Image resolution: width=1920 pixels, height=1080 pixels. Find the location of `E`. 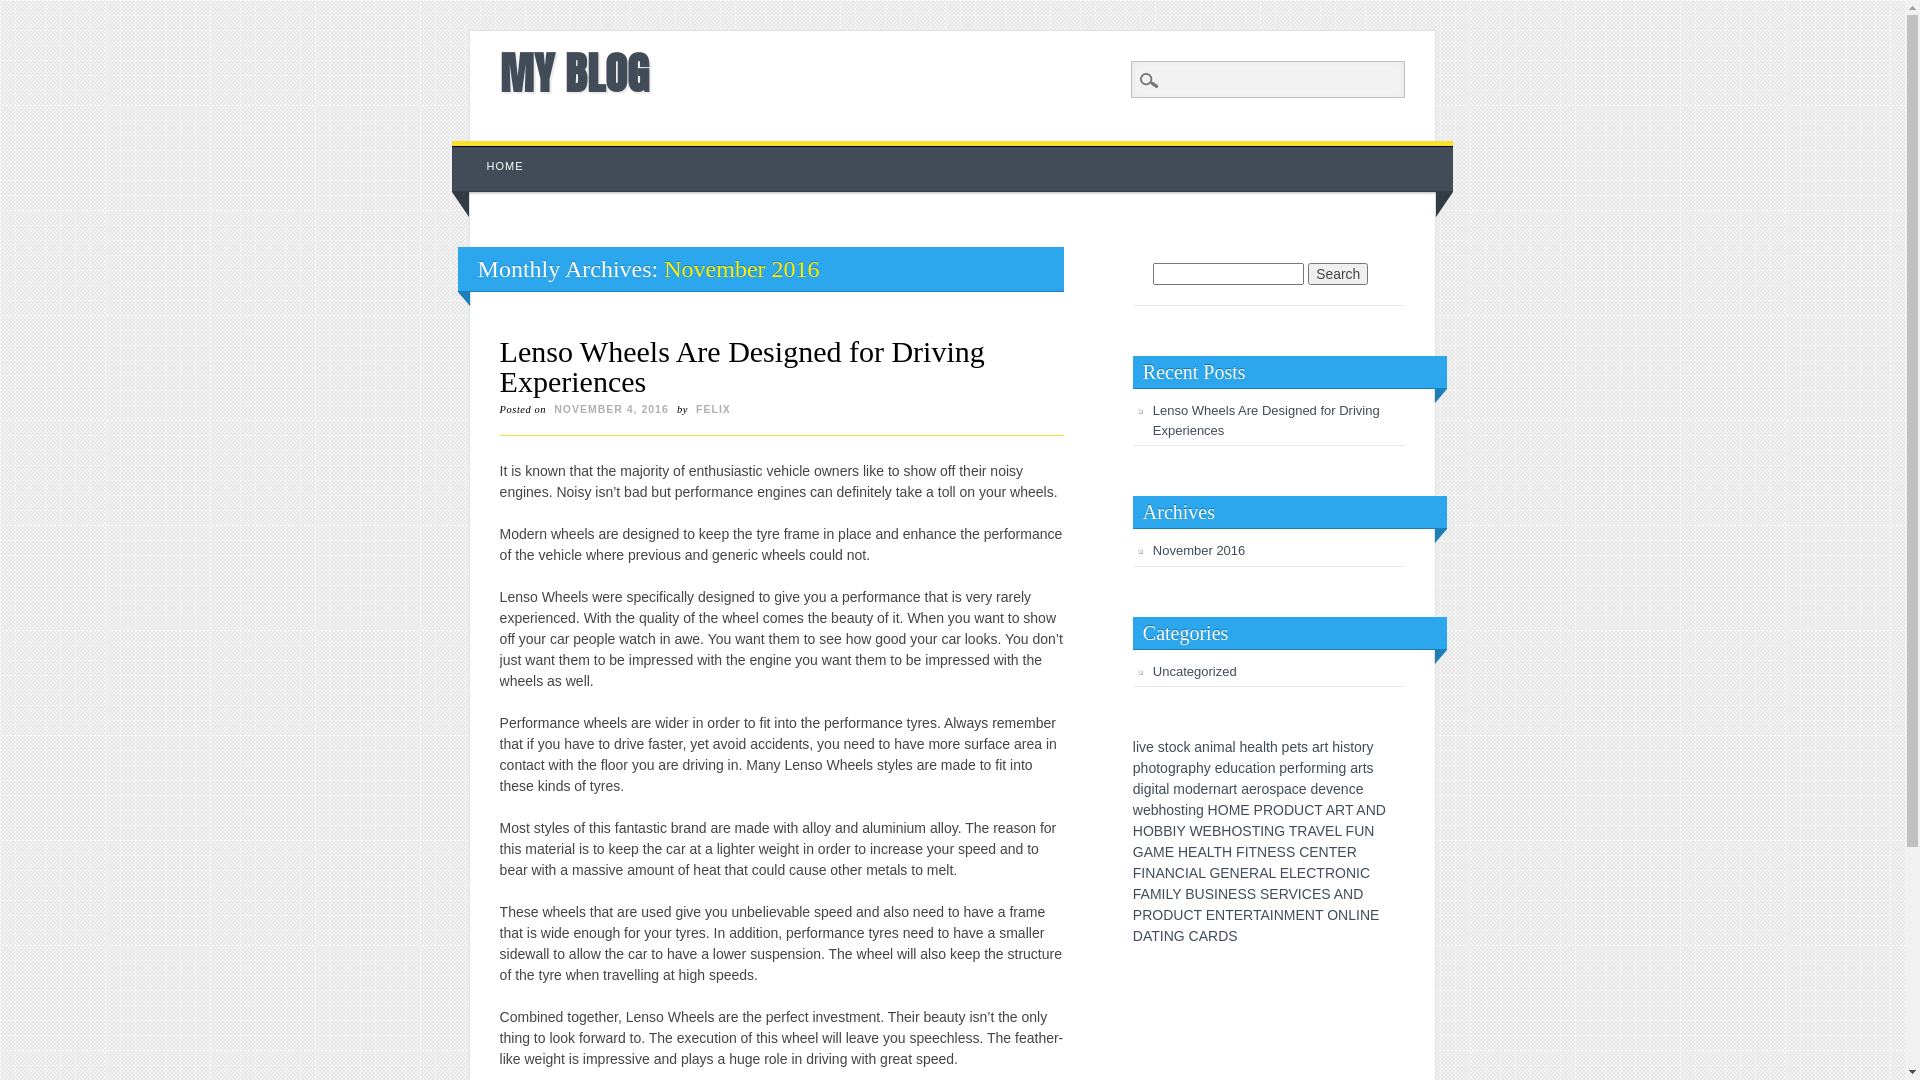

E is located at coordinates (1244, 810).